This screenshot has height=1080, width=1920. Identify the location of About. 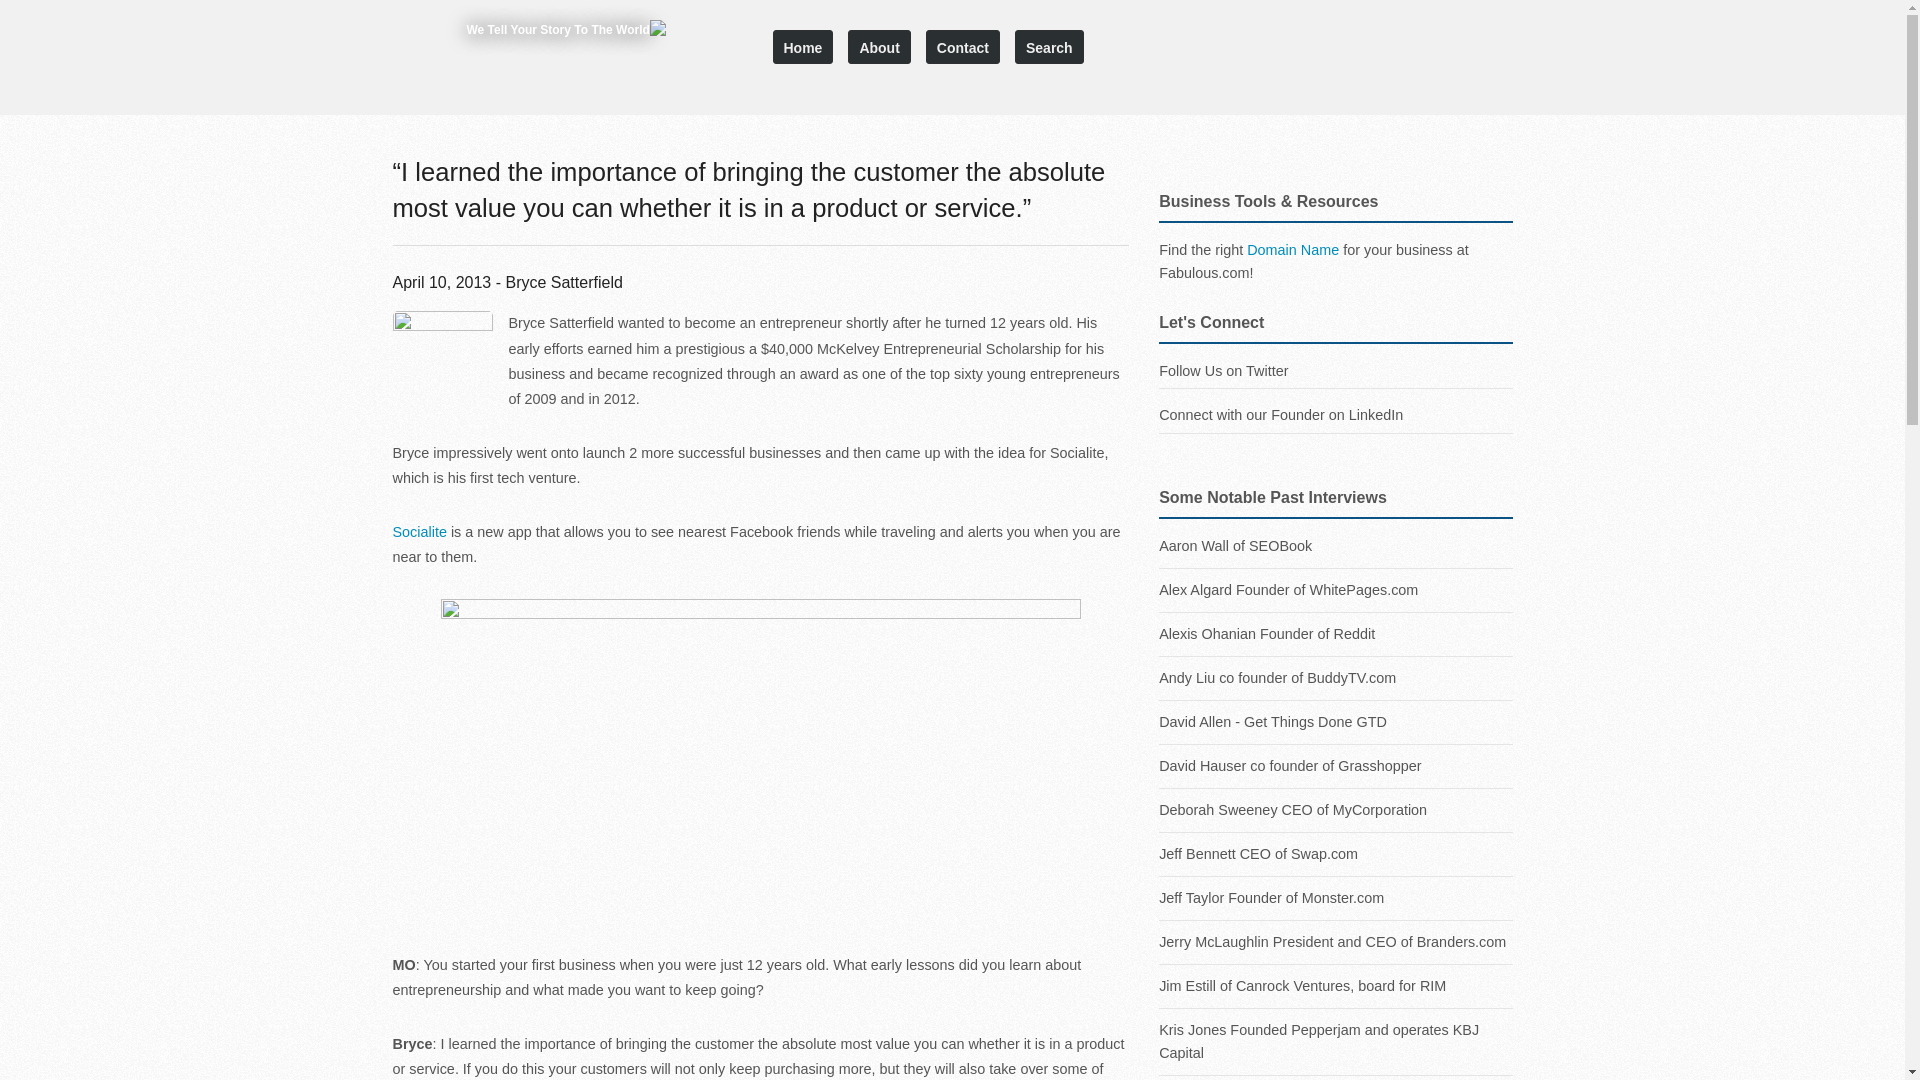
(879, 46).